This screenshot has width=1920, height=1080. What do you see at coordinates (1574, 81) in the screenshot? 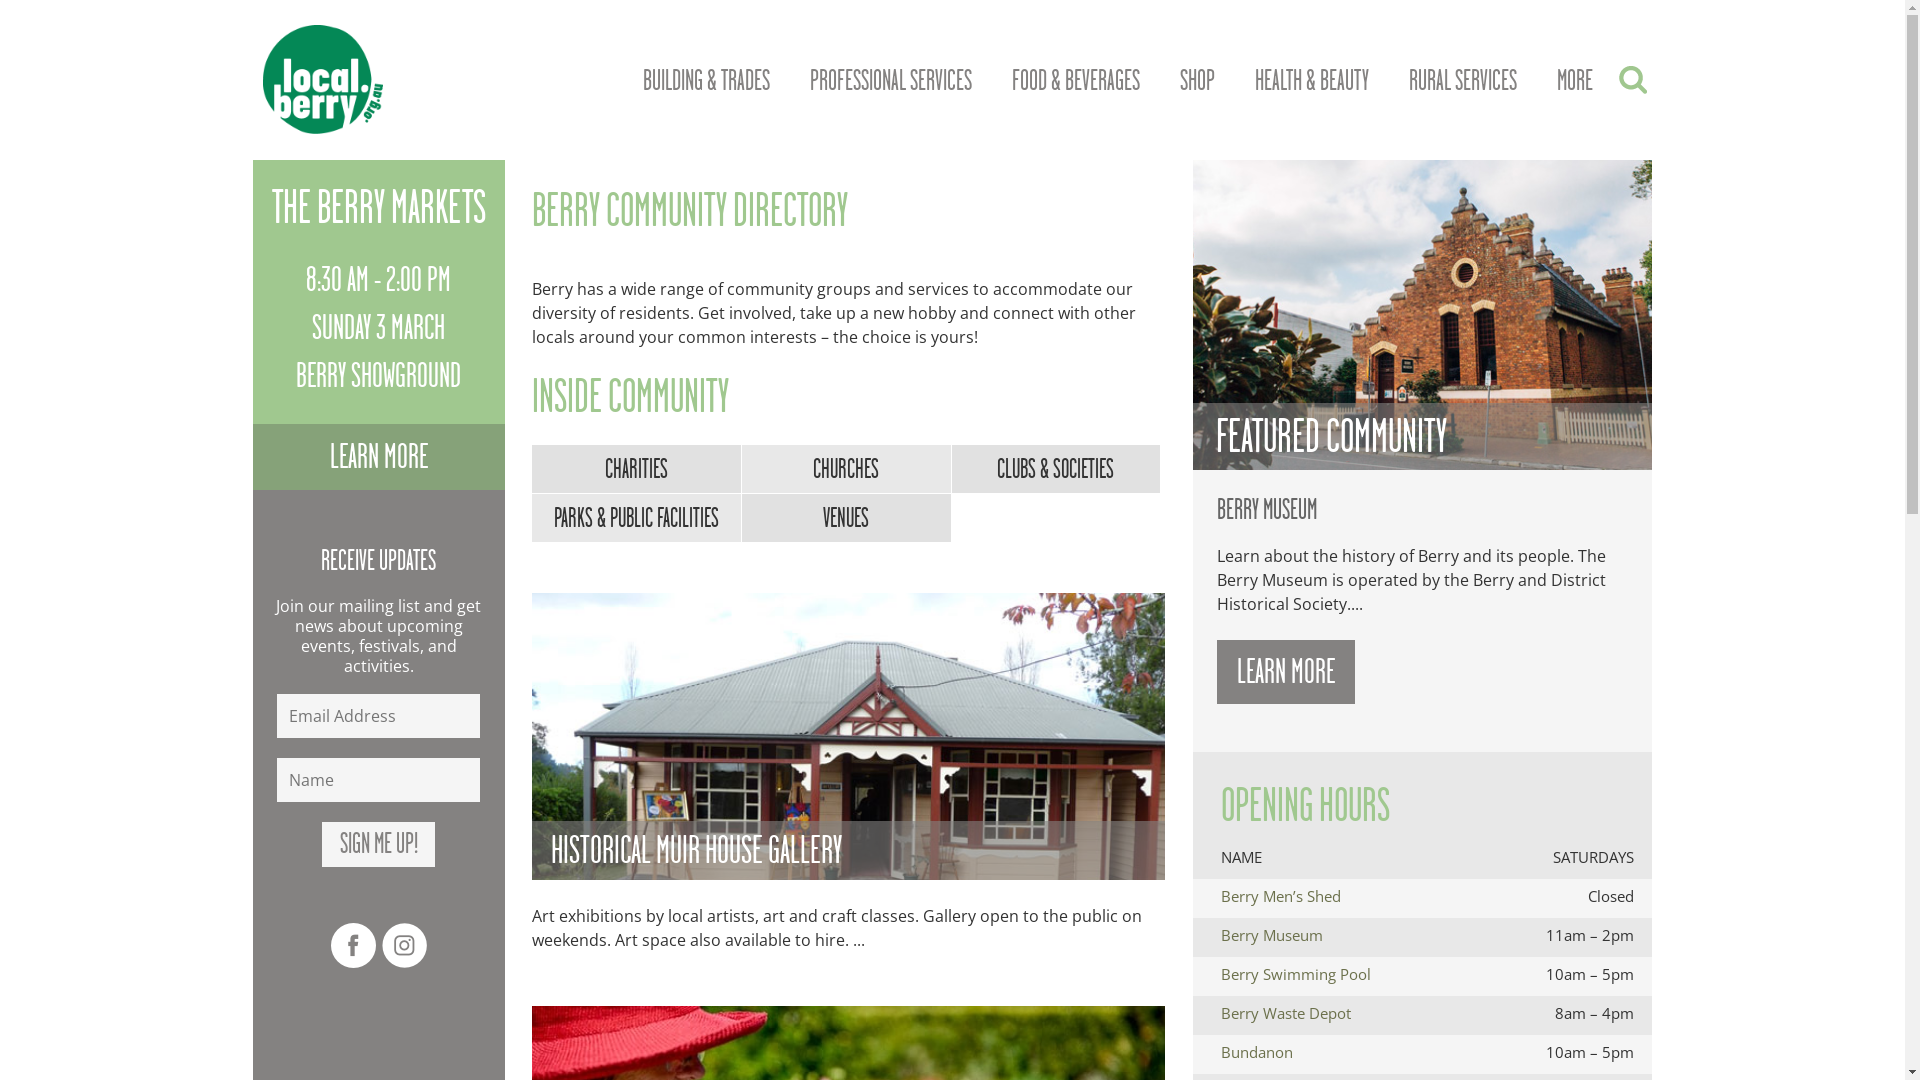
I see `MORE` at bounding box center [1574, 81].